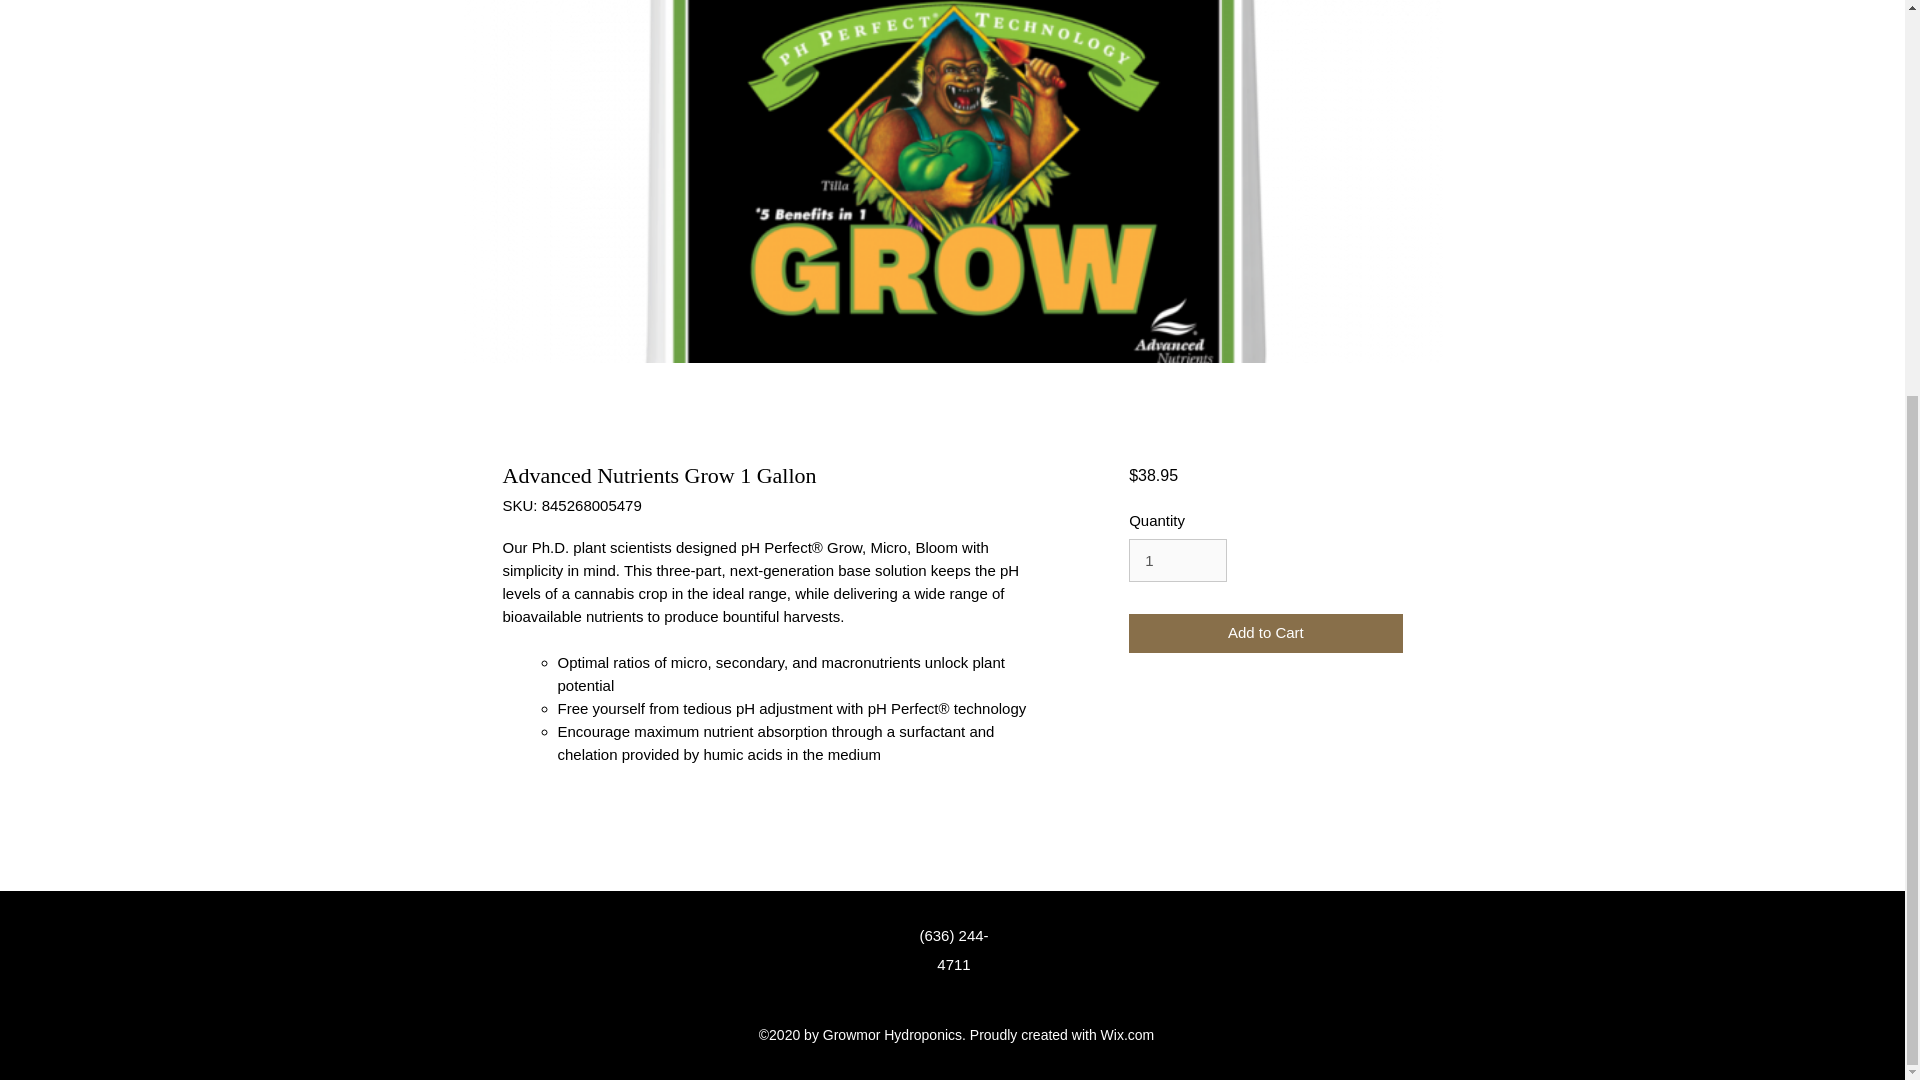 The image size is (1920, 1080). I want to click on 1, so click(1177, 560).